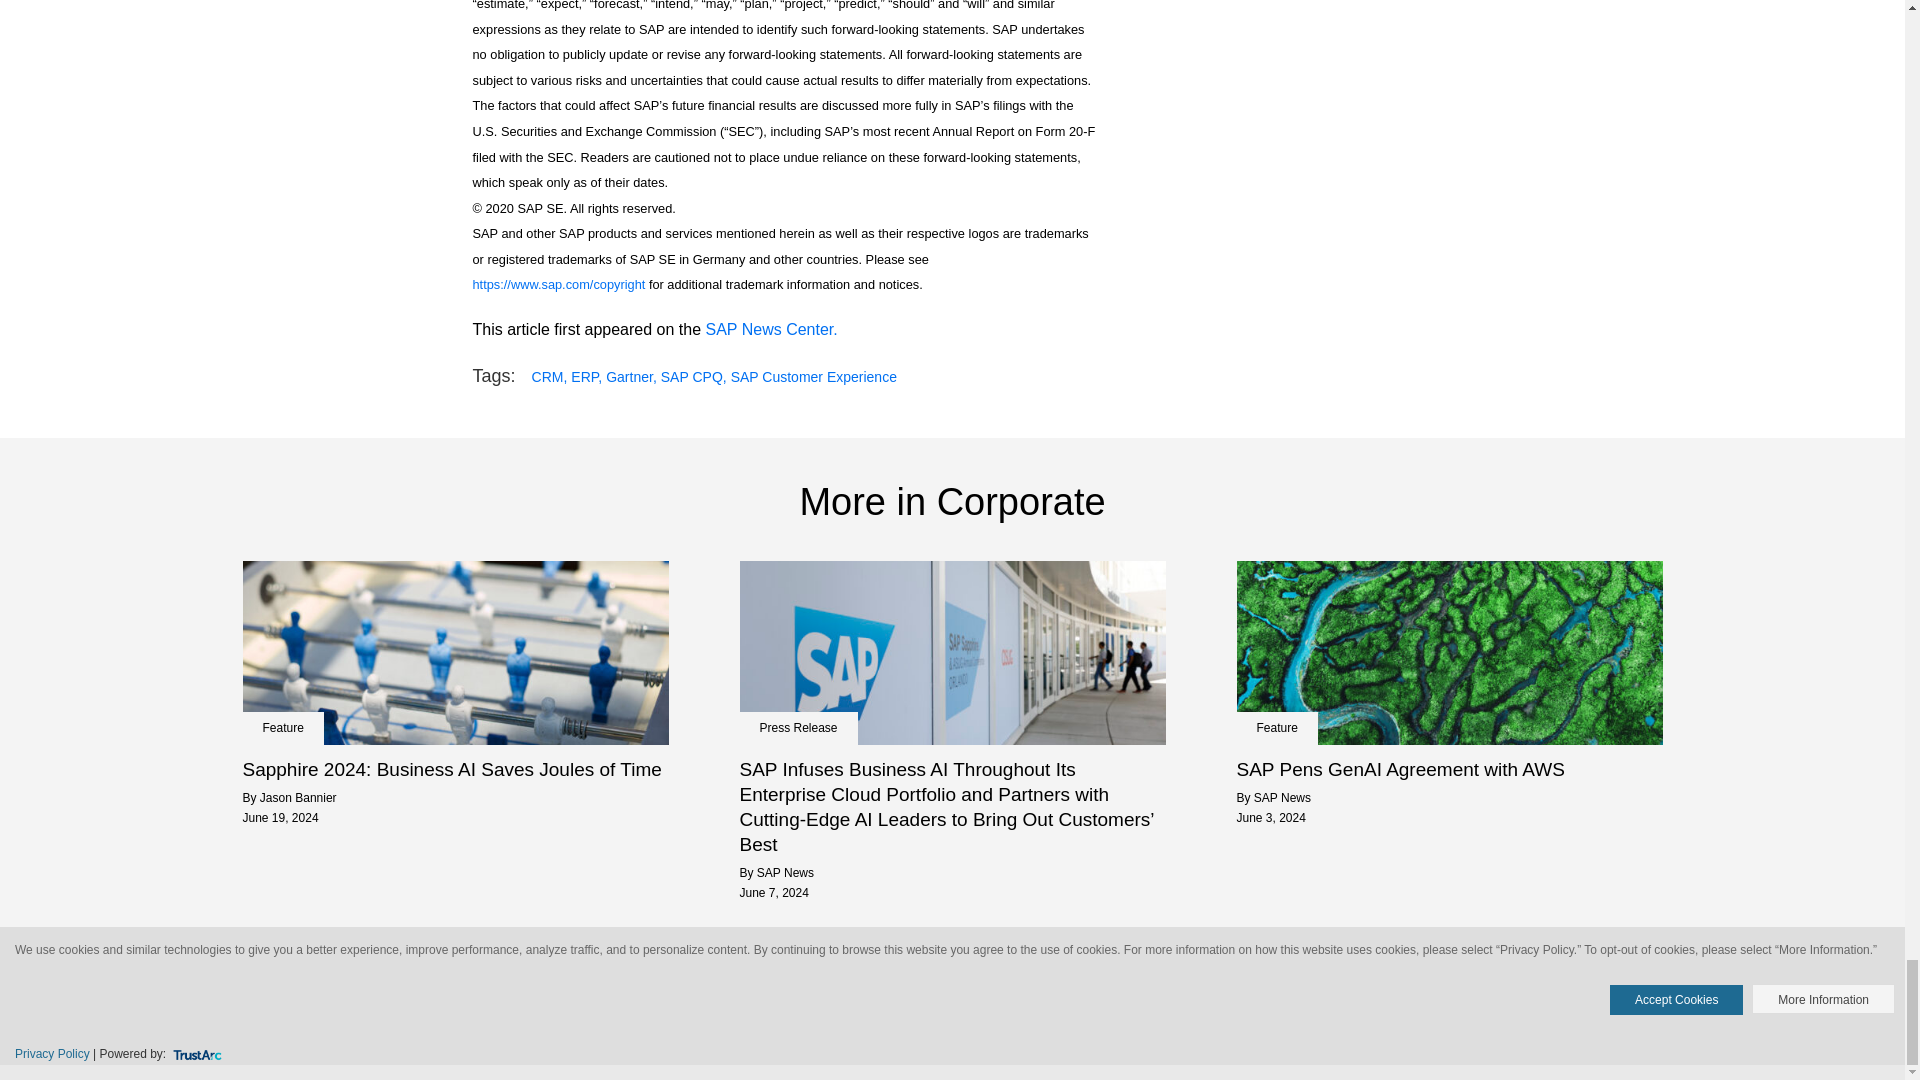 Image resolution: width=1920 pixels, height=1080 pixels. Describe the element at coordinates (814, 378) in the screenshot. I see `SAP Customer Experience` at that location.